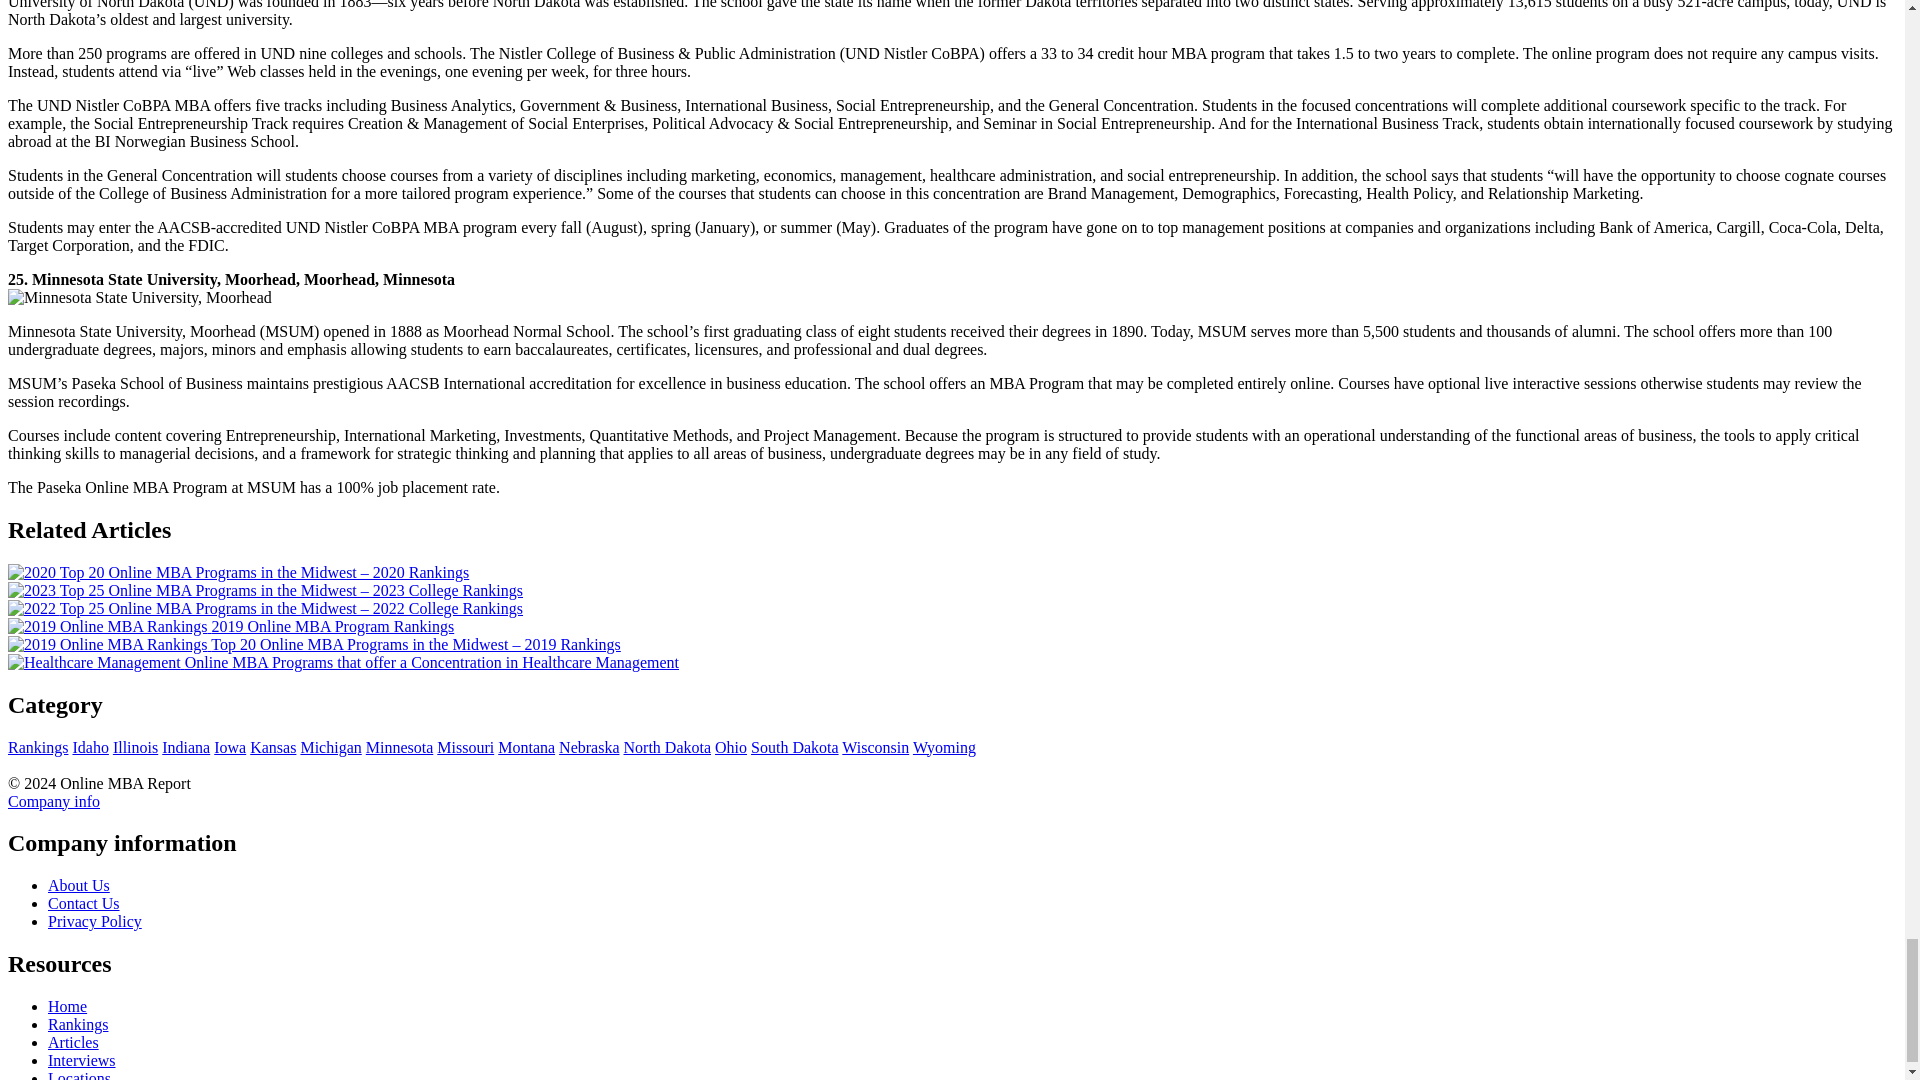 Image resolution: width=1920 pixels, height=1080 pixels. What do you see at coordinates (90, 746) in the screenshot?
I see `Idaho` at bounding box center [90, 746].